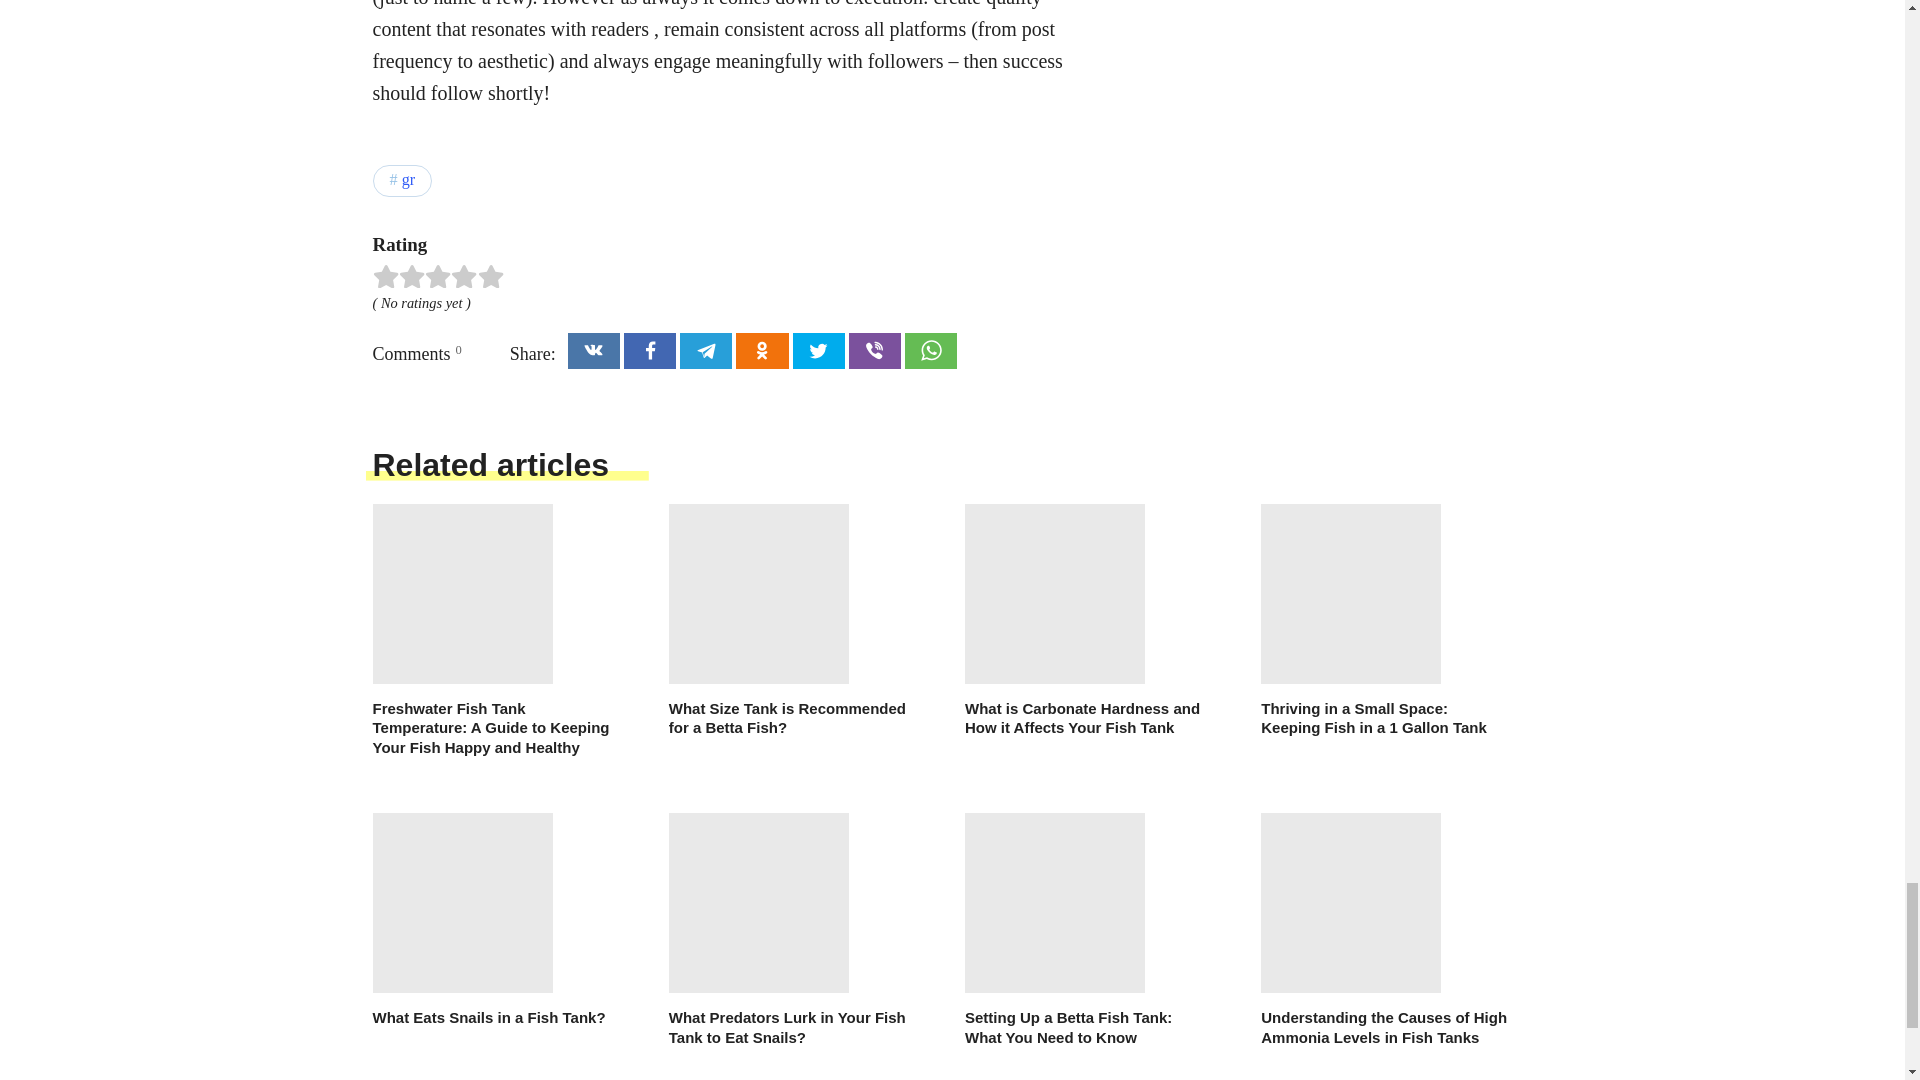  Describe the element at coordinates (1088, 930) in the screenshot. I see `Setting Up a Betta Fish Tank: What You Need to Know` at that location.